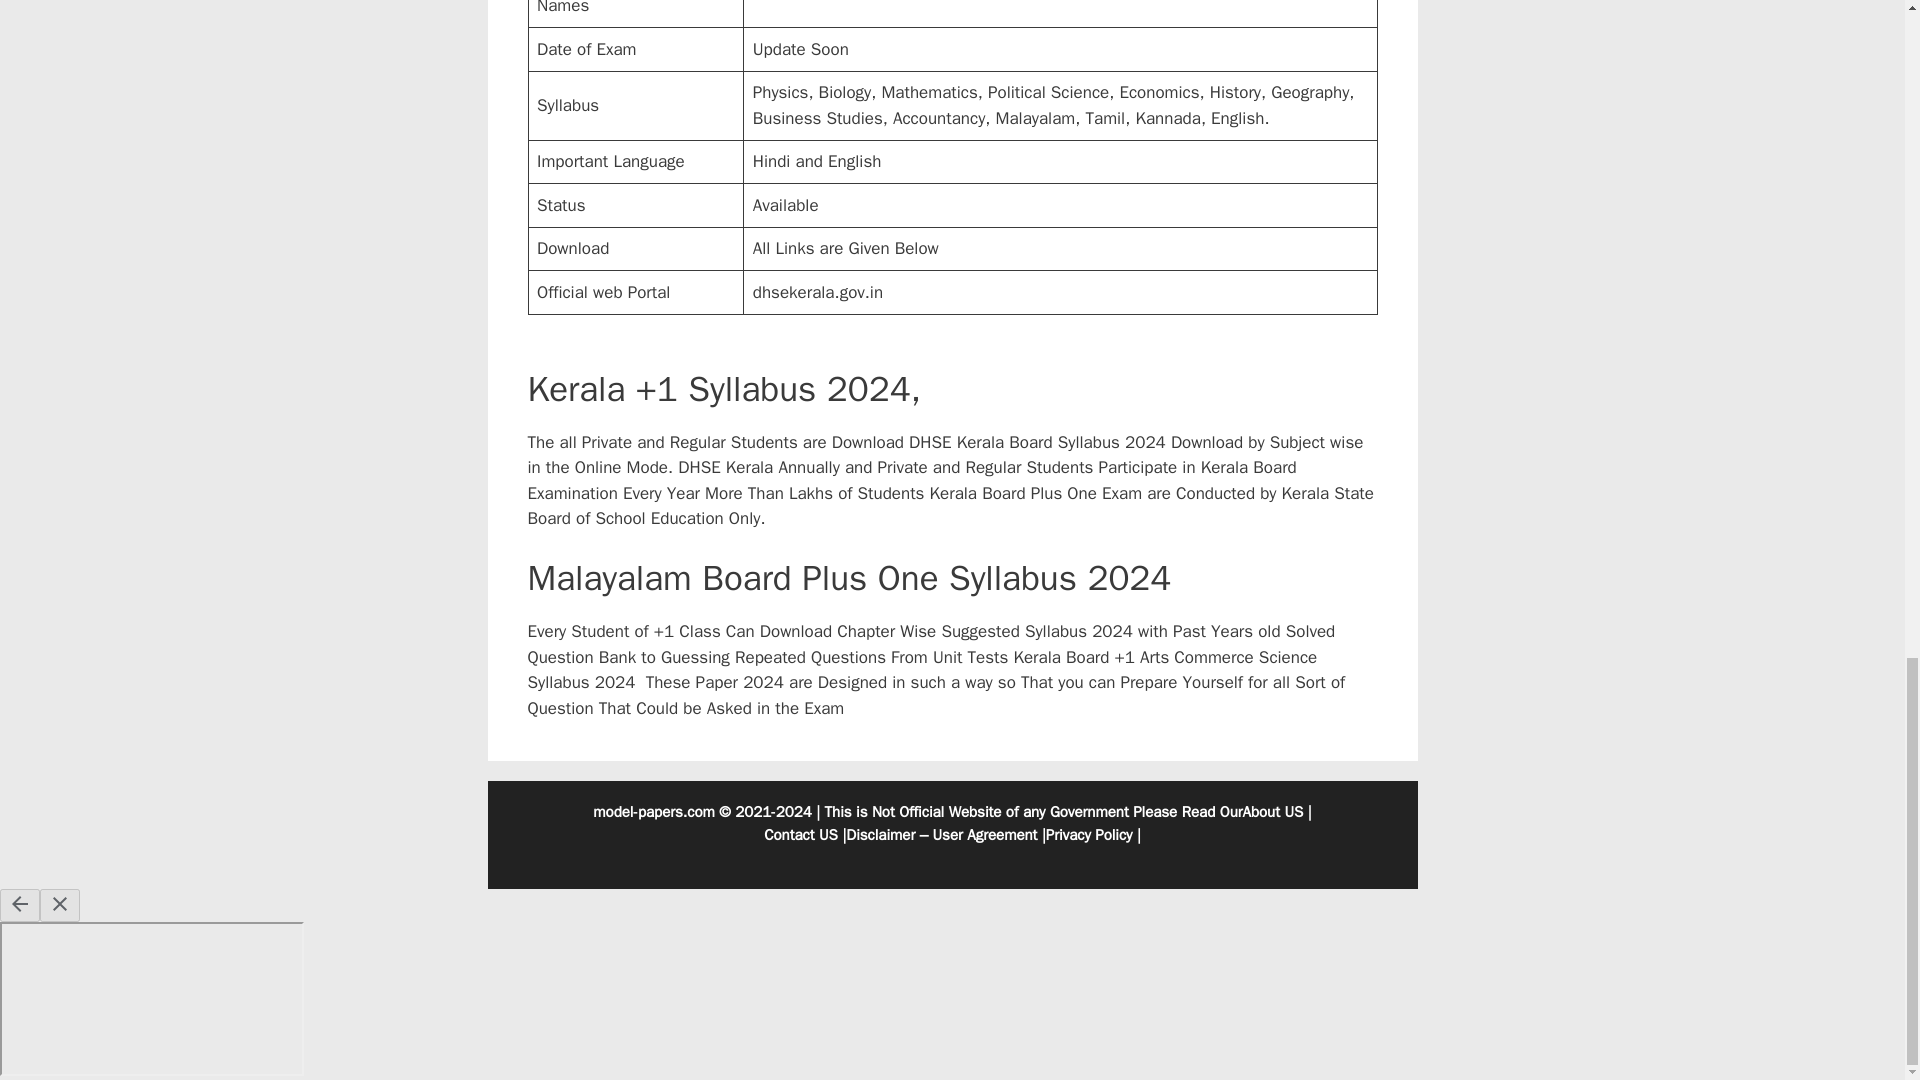 Image resolution: width=1920 pixels, height=1080 pixels. I want to click on Contact US, so click(800, 834).